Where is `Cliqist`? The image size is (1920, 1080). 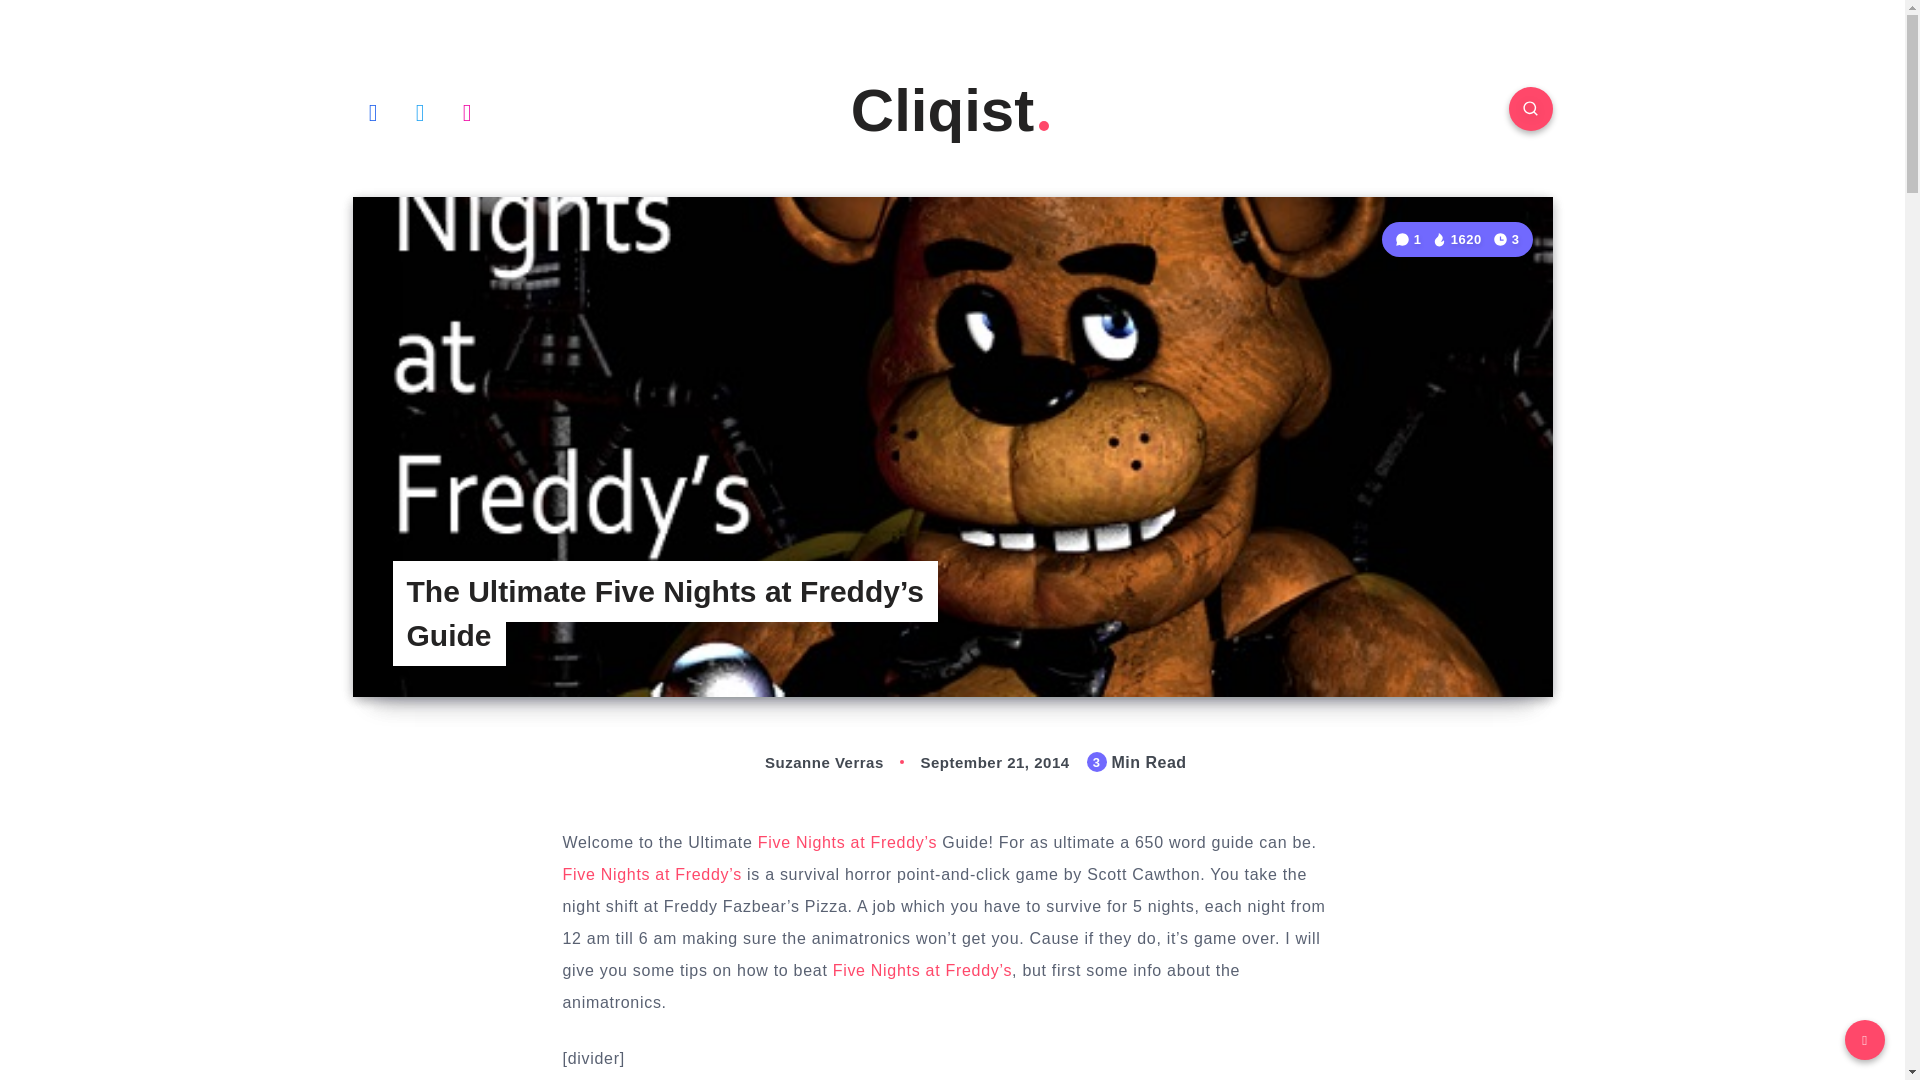 Cliqist is located at coordinates (952, 110).